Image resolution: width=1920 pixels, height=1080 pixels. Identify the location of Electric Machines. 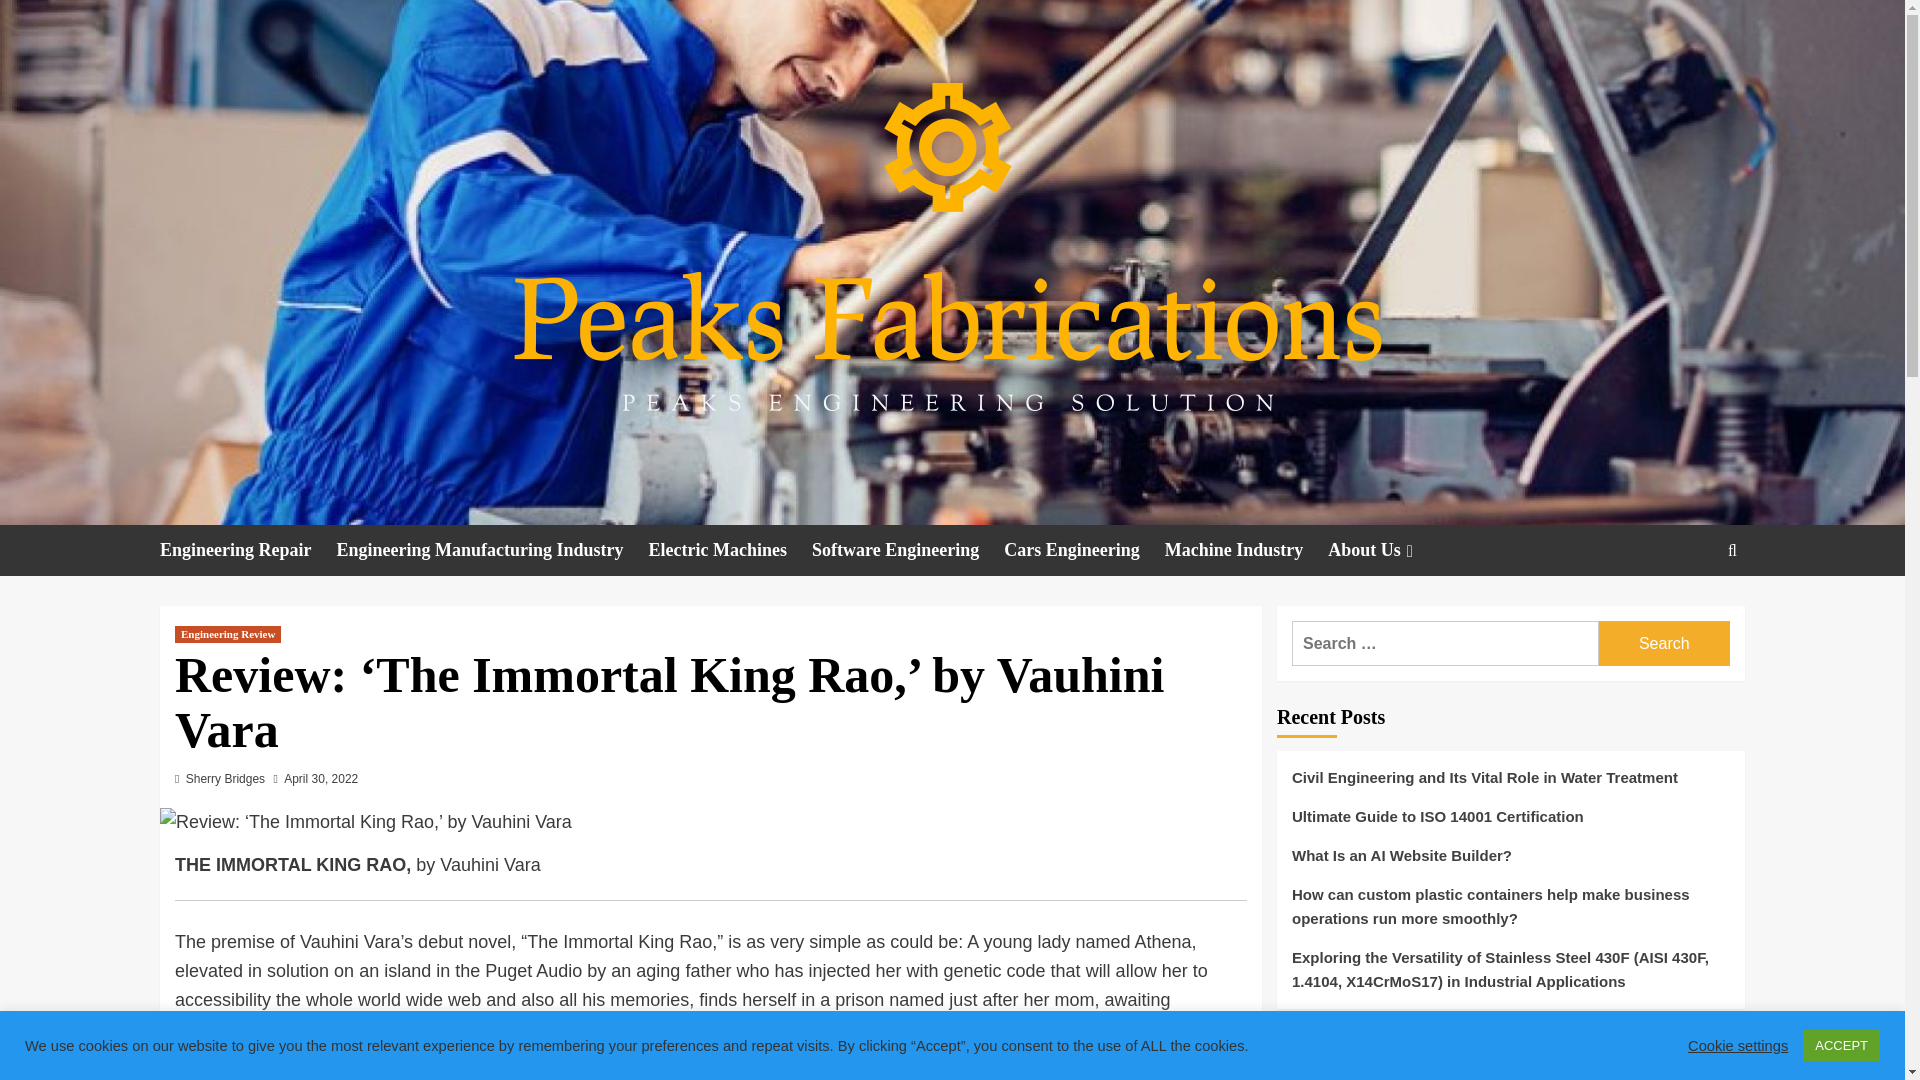
(730, 550).